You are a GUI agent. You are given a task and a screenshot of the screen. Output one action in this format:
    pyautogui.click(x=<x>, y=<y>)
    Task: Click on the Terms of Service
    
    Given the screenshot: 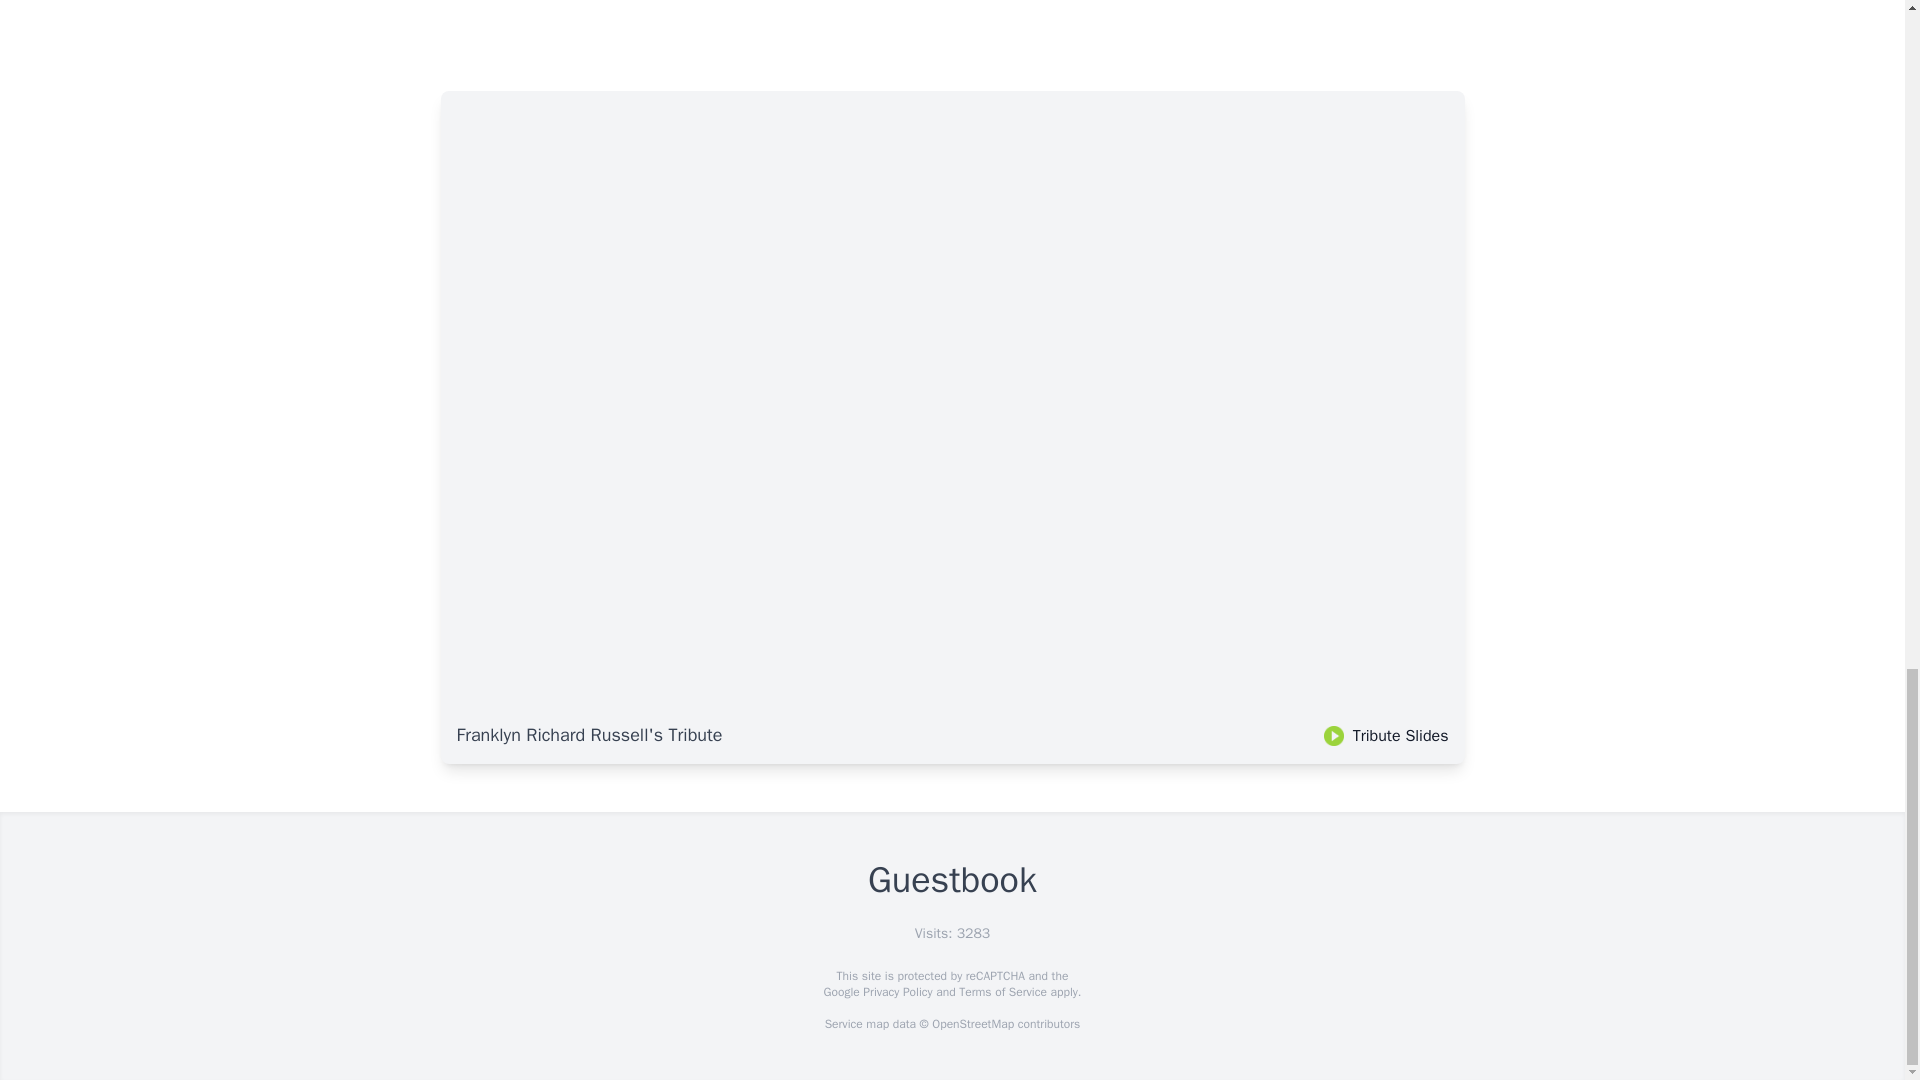 What is the action you would take?
    pyautogui.click(x=1002, y=992)
    